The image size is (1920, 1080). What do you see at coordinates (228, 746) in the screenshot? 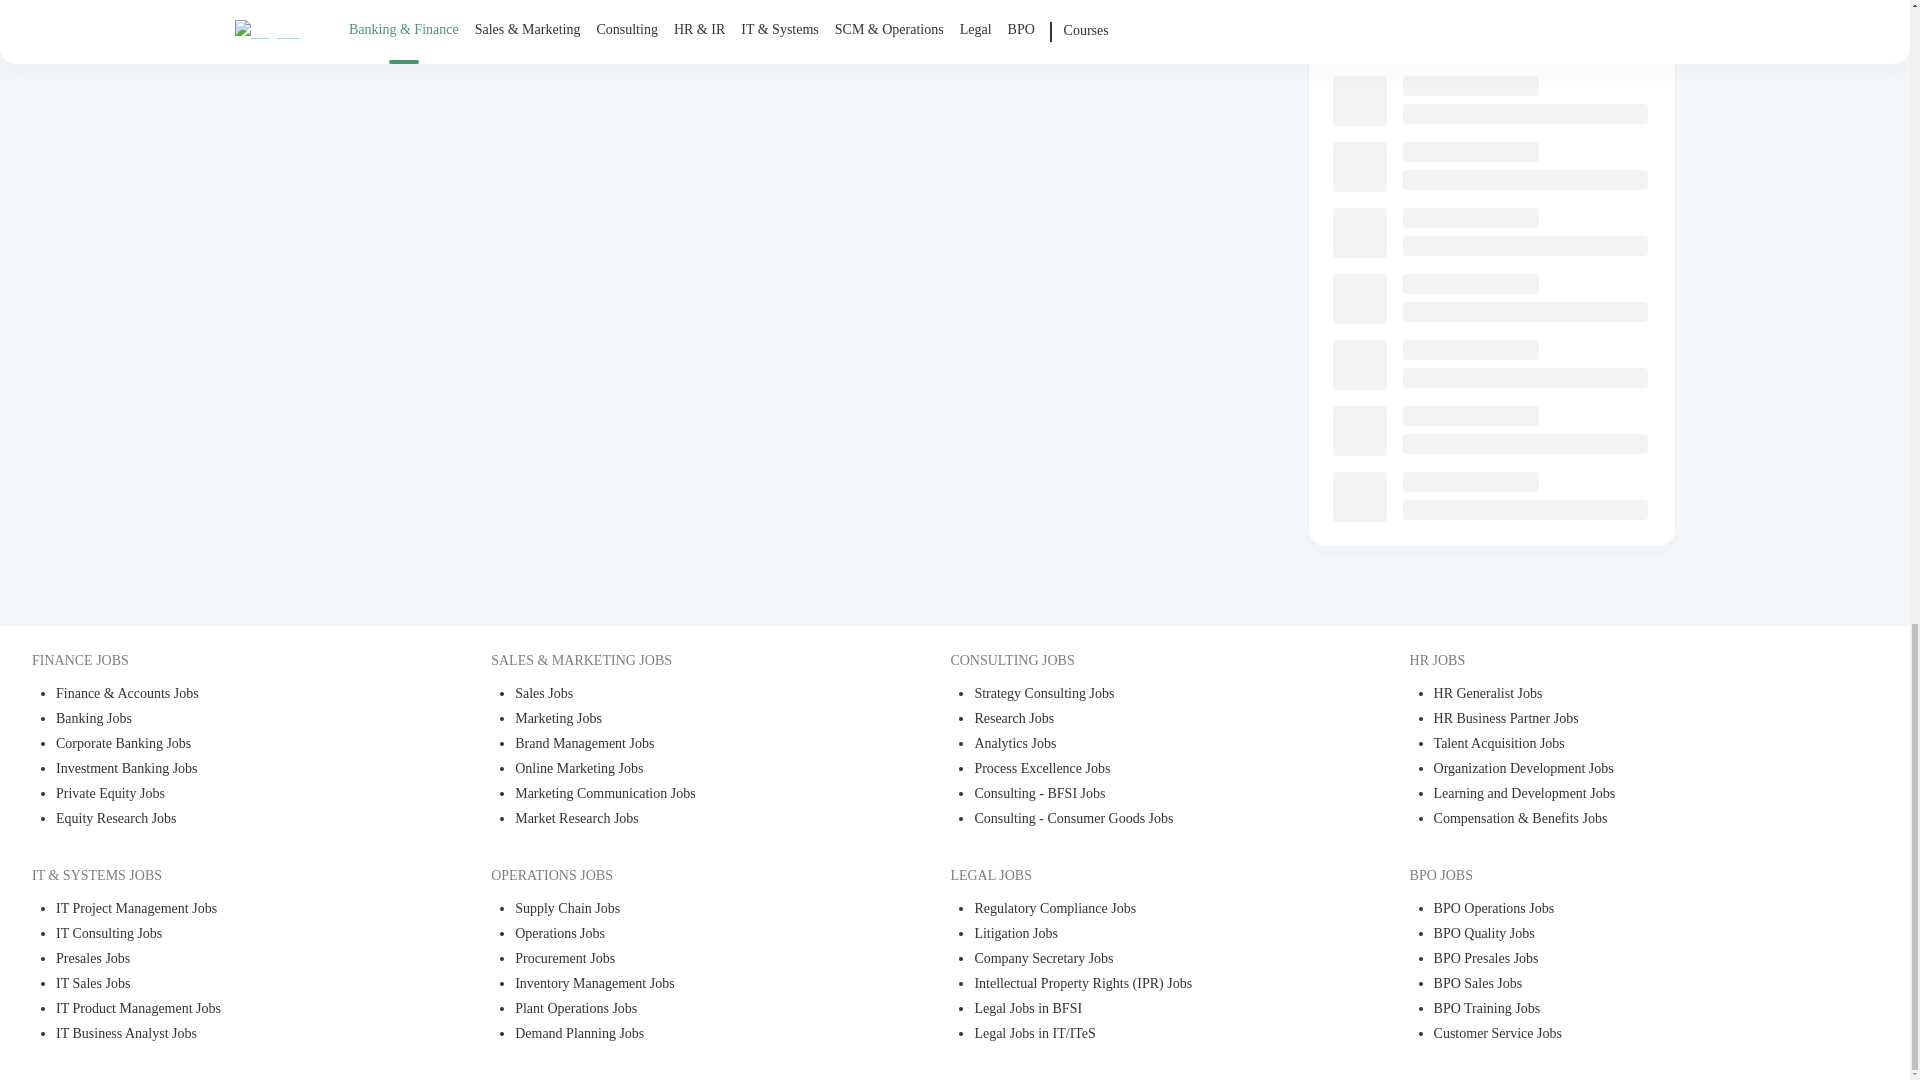
I see `Corporate Banking Jobs` at bounding box center [228, 746].